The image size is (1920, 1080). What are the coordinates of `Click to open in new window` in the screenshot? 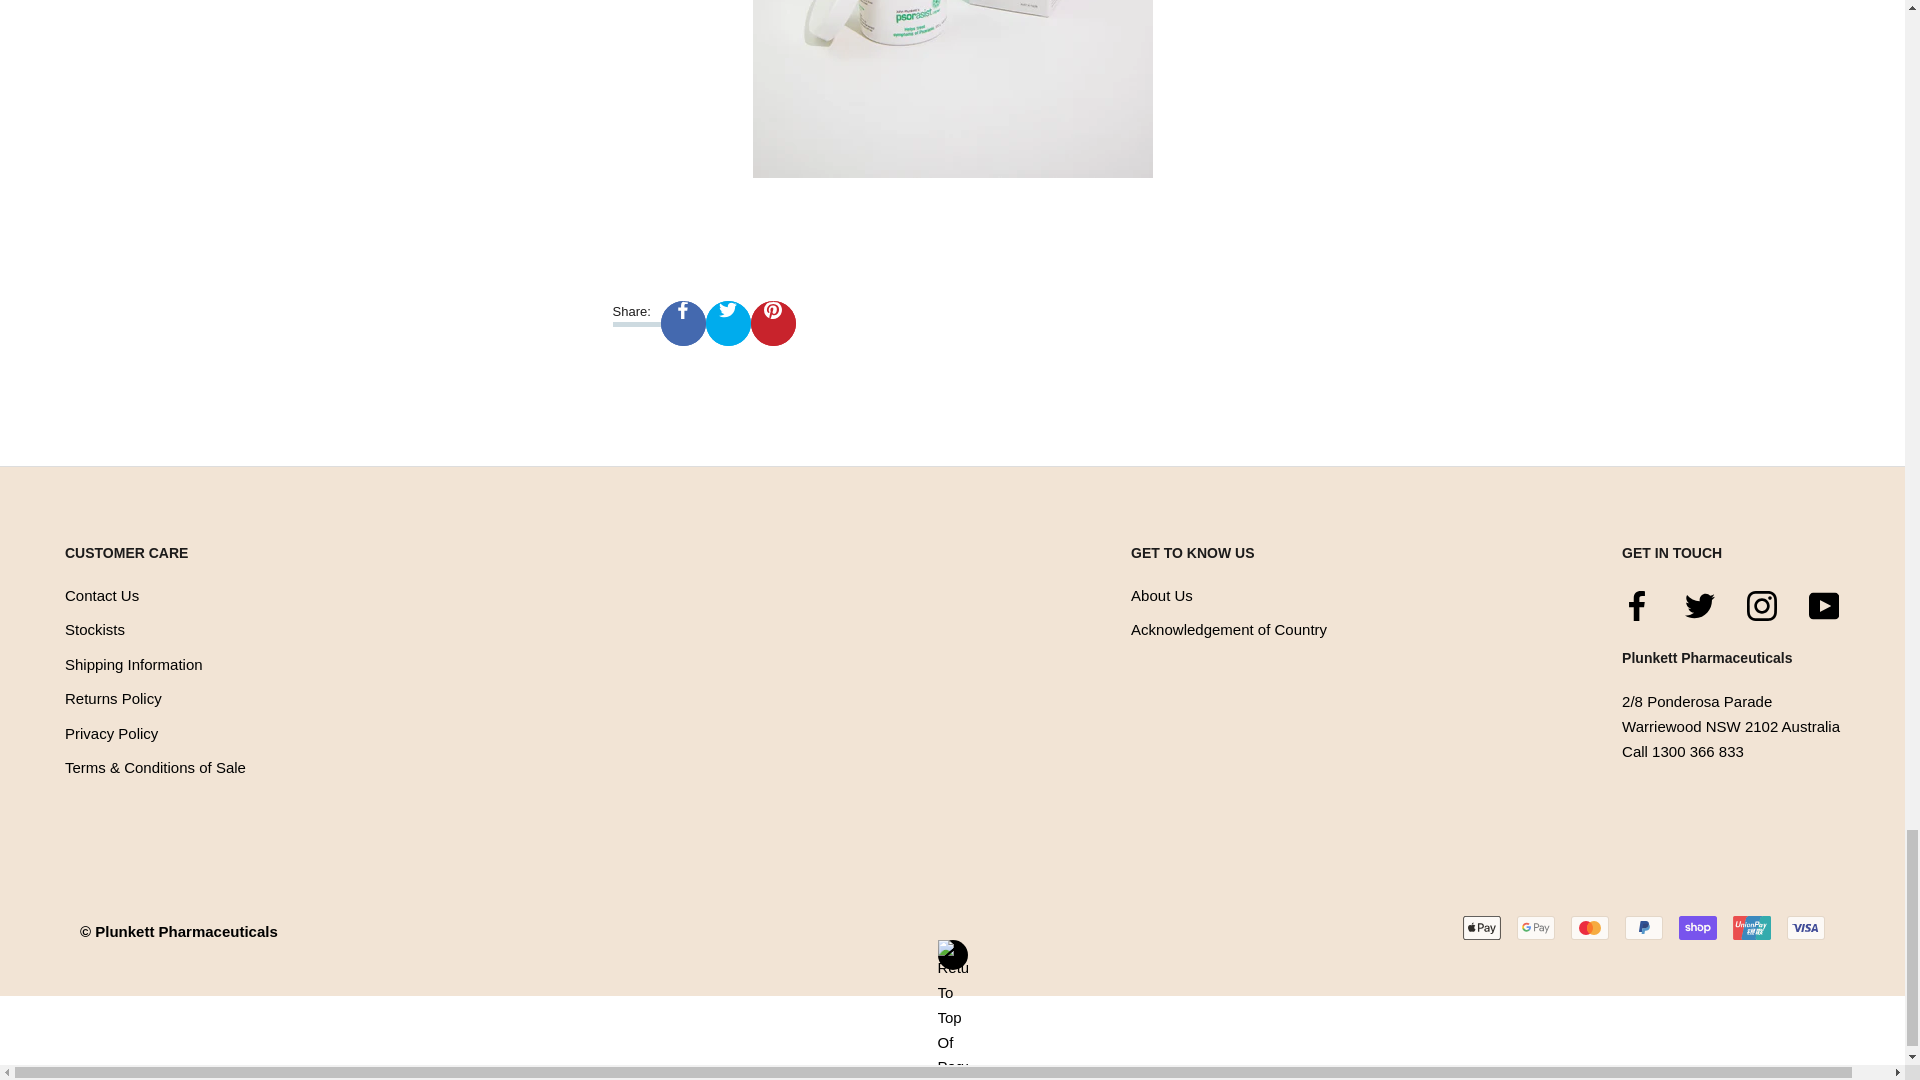 It's located at (1824, 606).